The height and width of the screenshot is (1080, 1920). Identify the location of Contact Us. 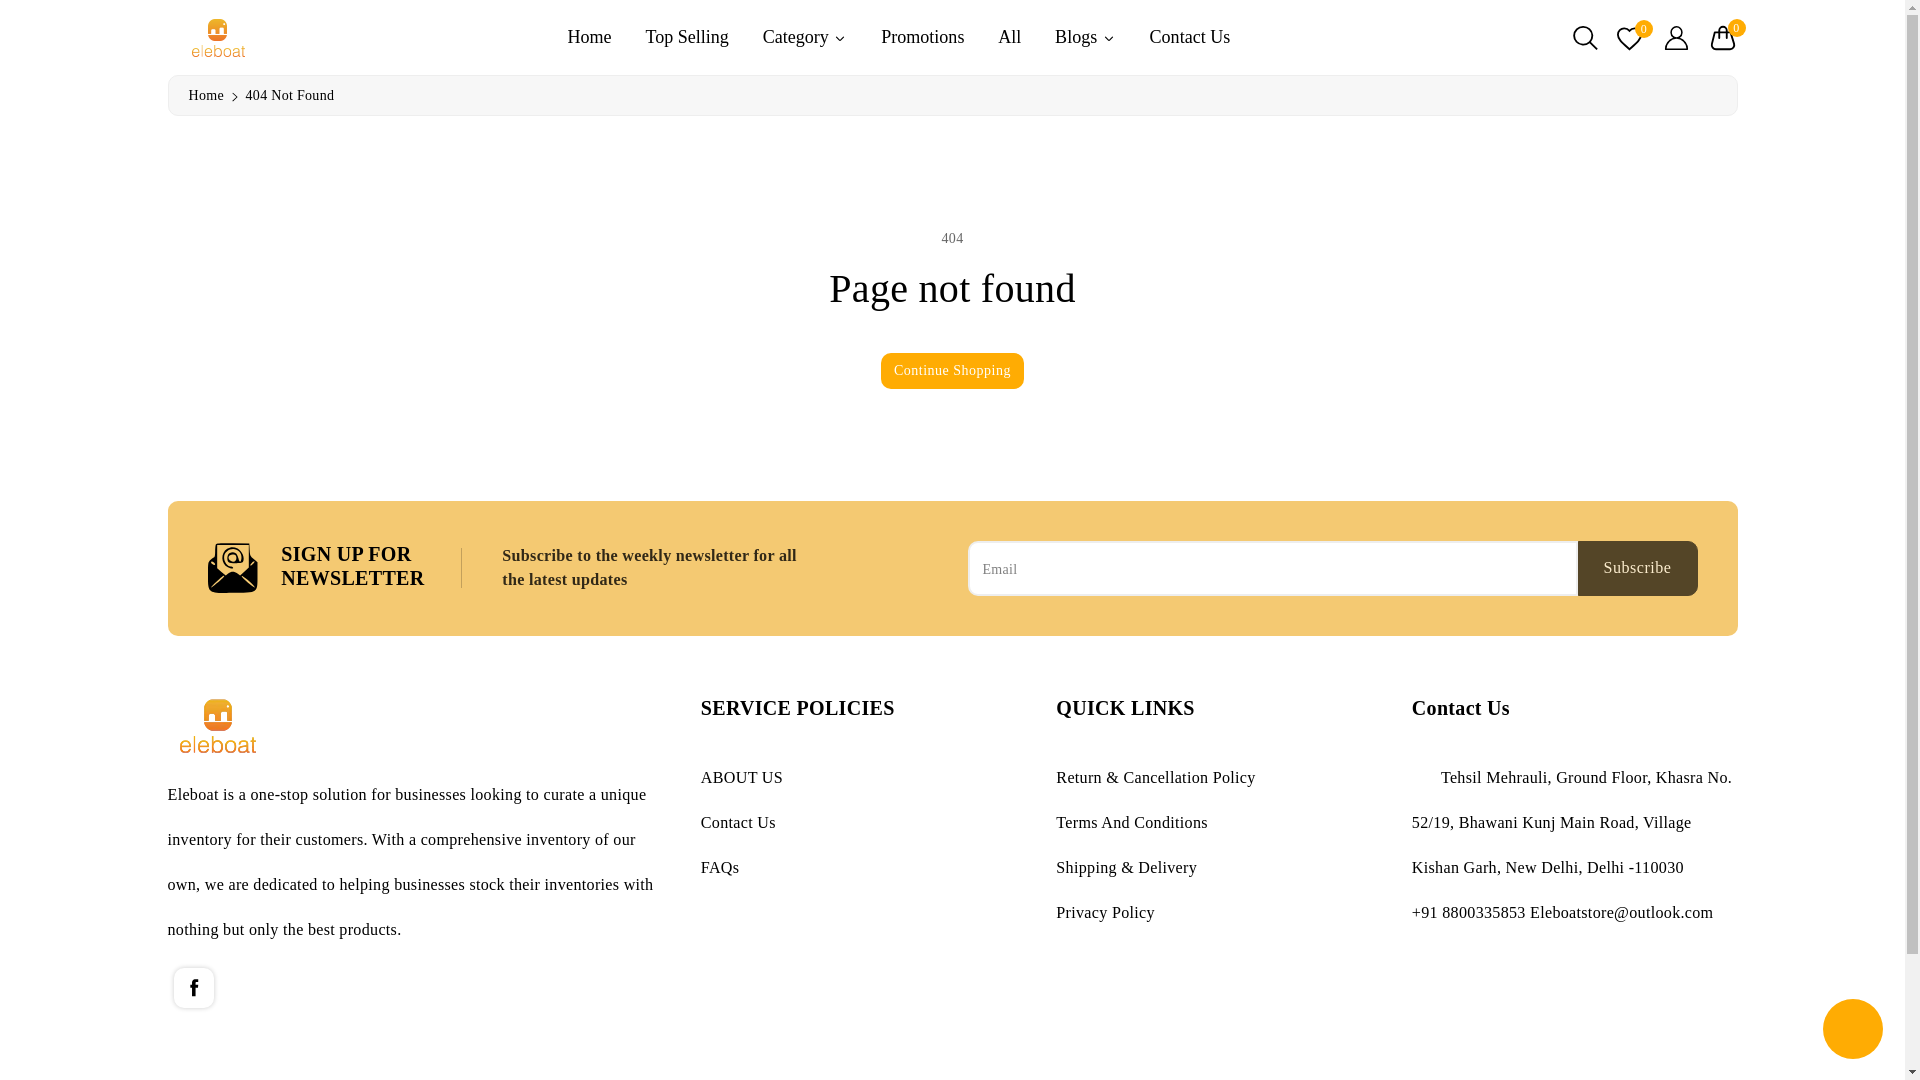
(1190, 36).